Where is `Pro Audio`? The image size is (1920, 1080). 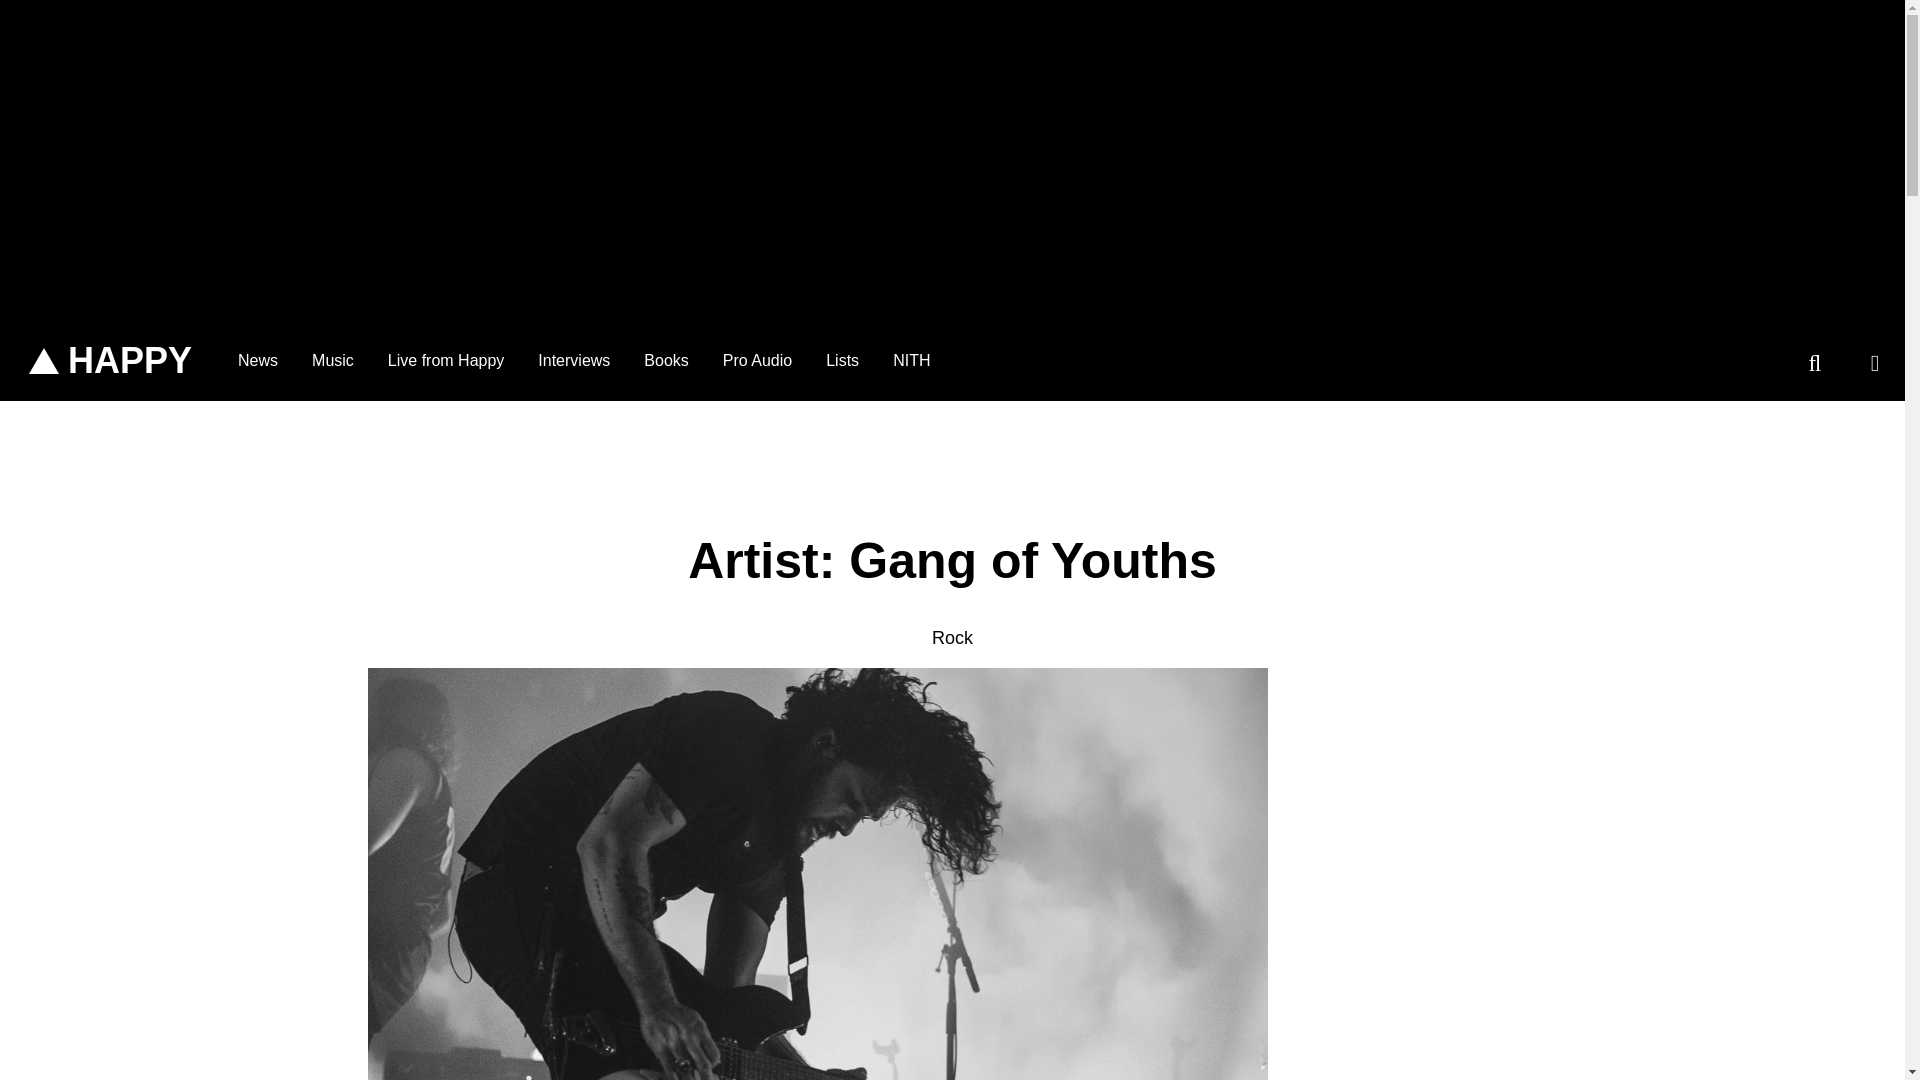 Pro Audio is located at coordinates (757, 360).